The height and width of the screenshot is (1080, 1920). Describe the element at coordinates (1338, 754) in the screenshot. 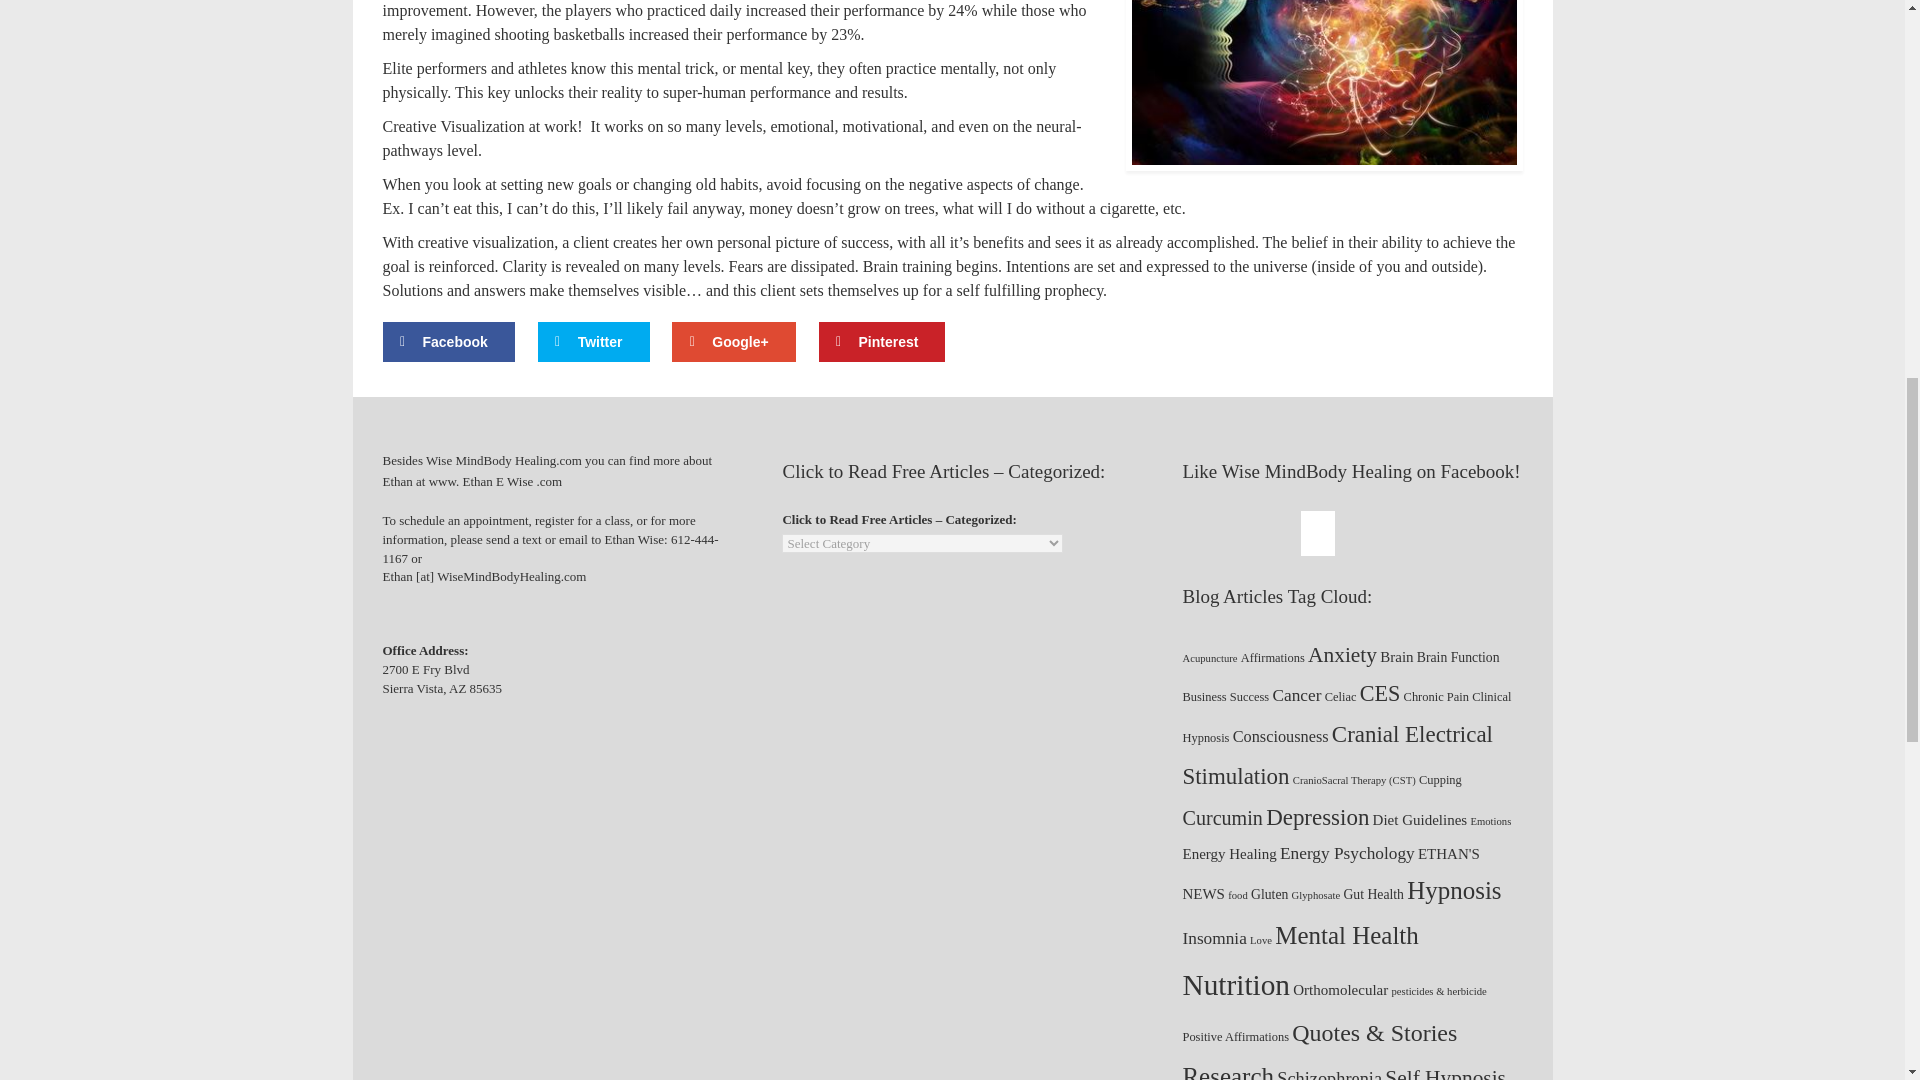

I see `Cranial Electrical Stimulation` at that location.